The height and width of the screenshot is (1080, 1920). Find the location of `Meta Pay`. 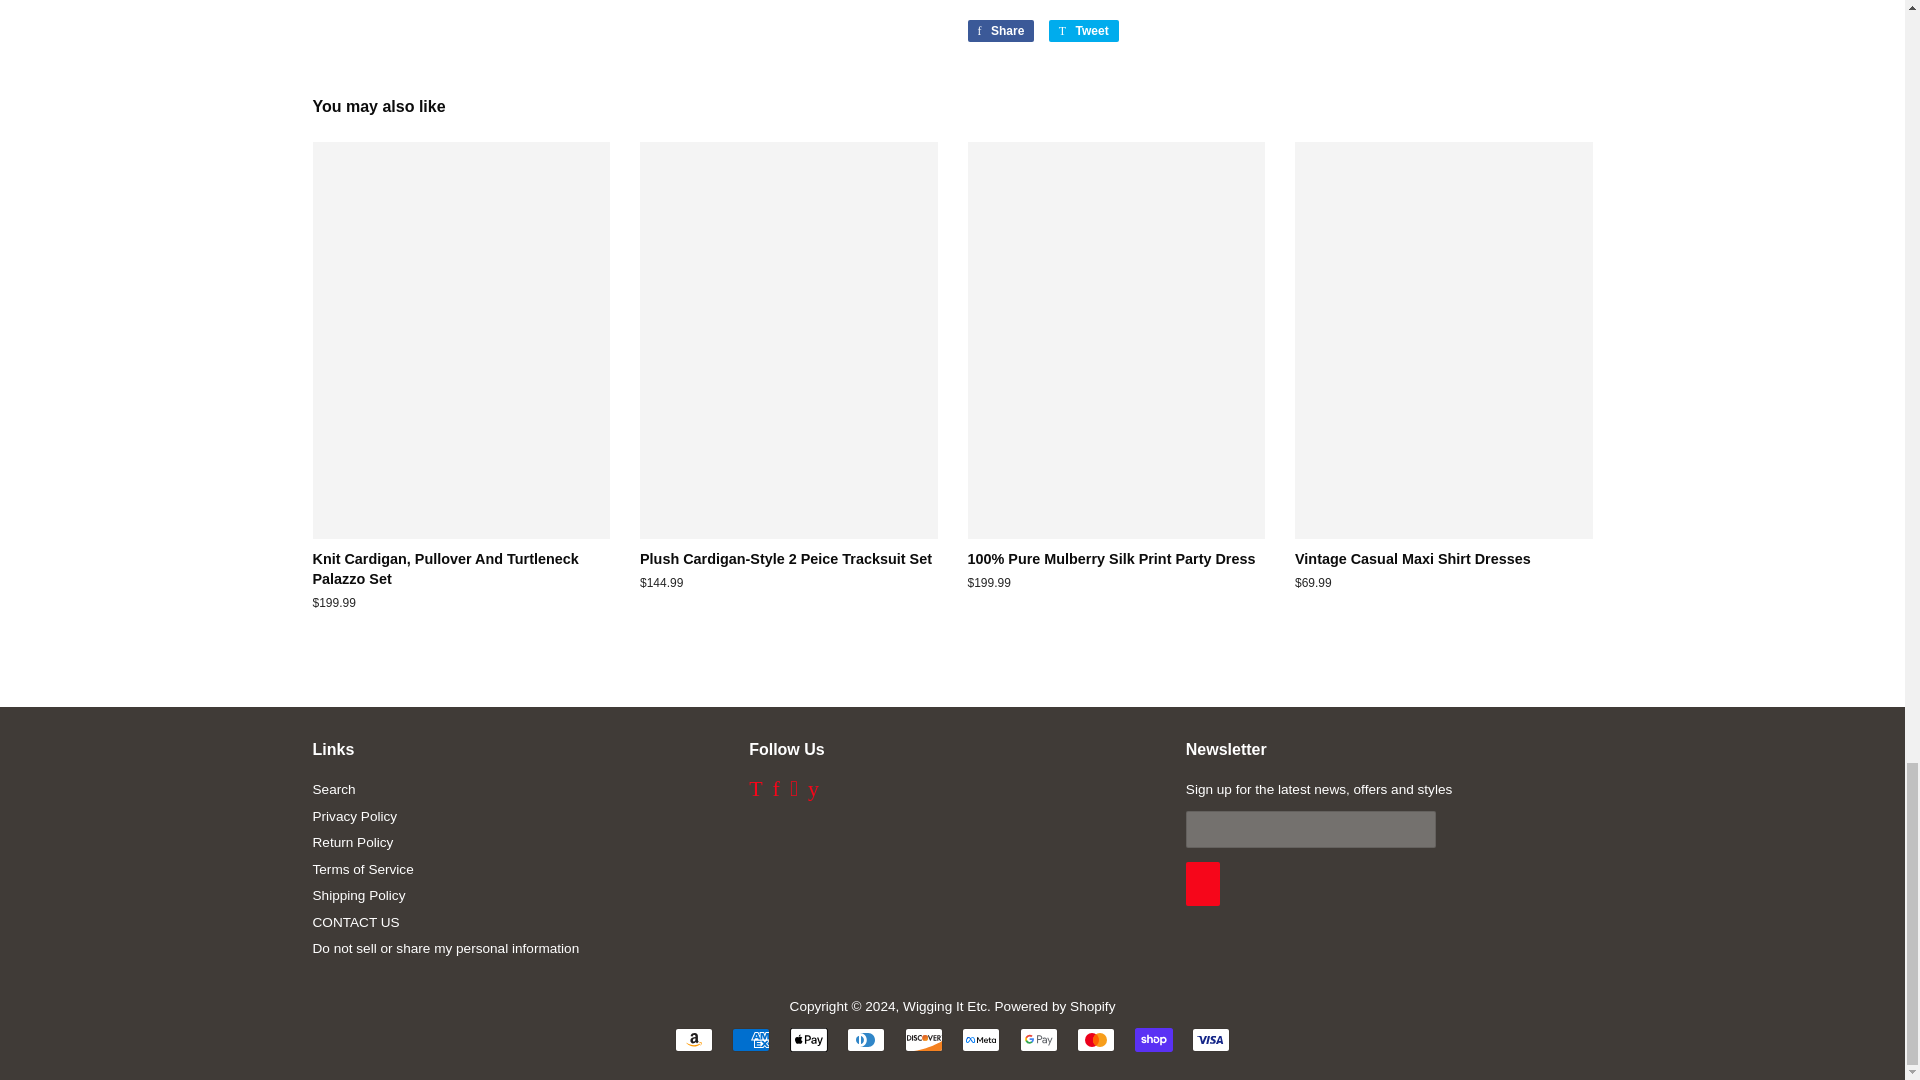

Meta Pay is located at coordinates (980, 1040).